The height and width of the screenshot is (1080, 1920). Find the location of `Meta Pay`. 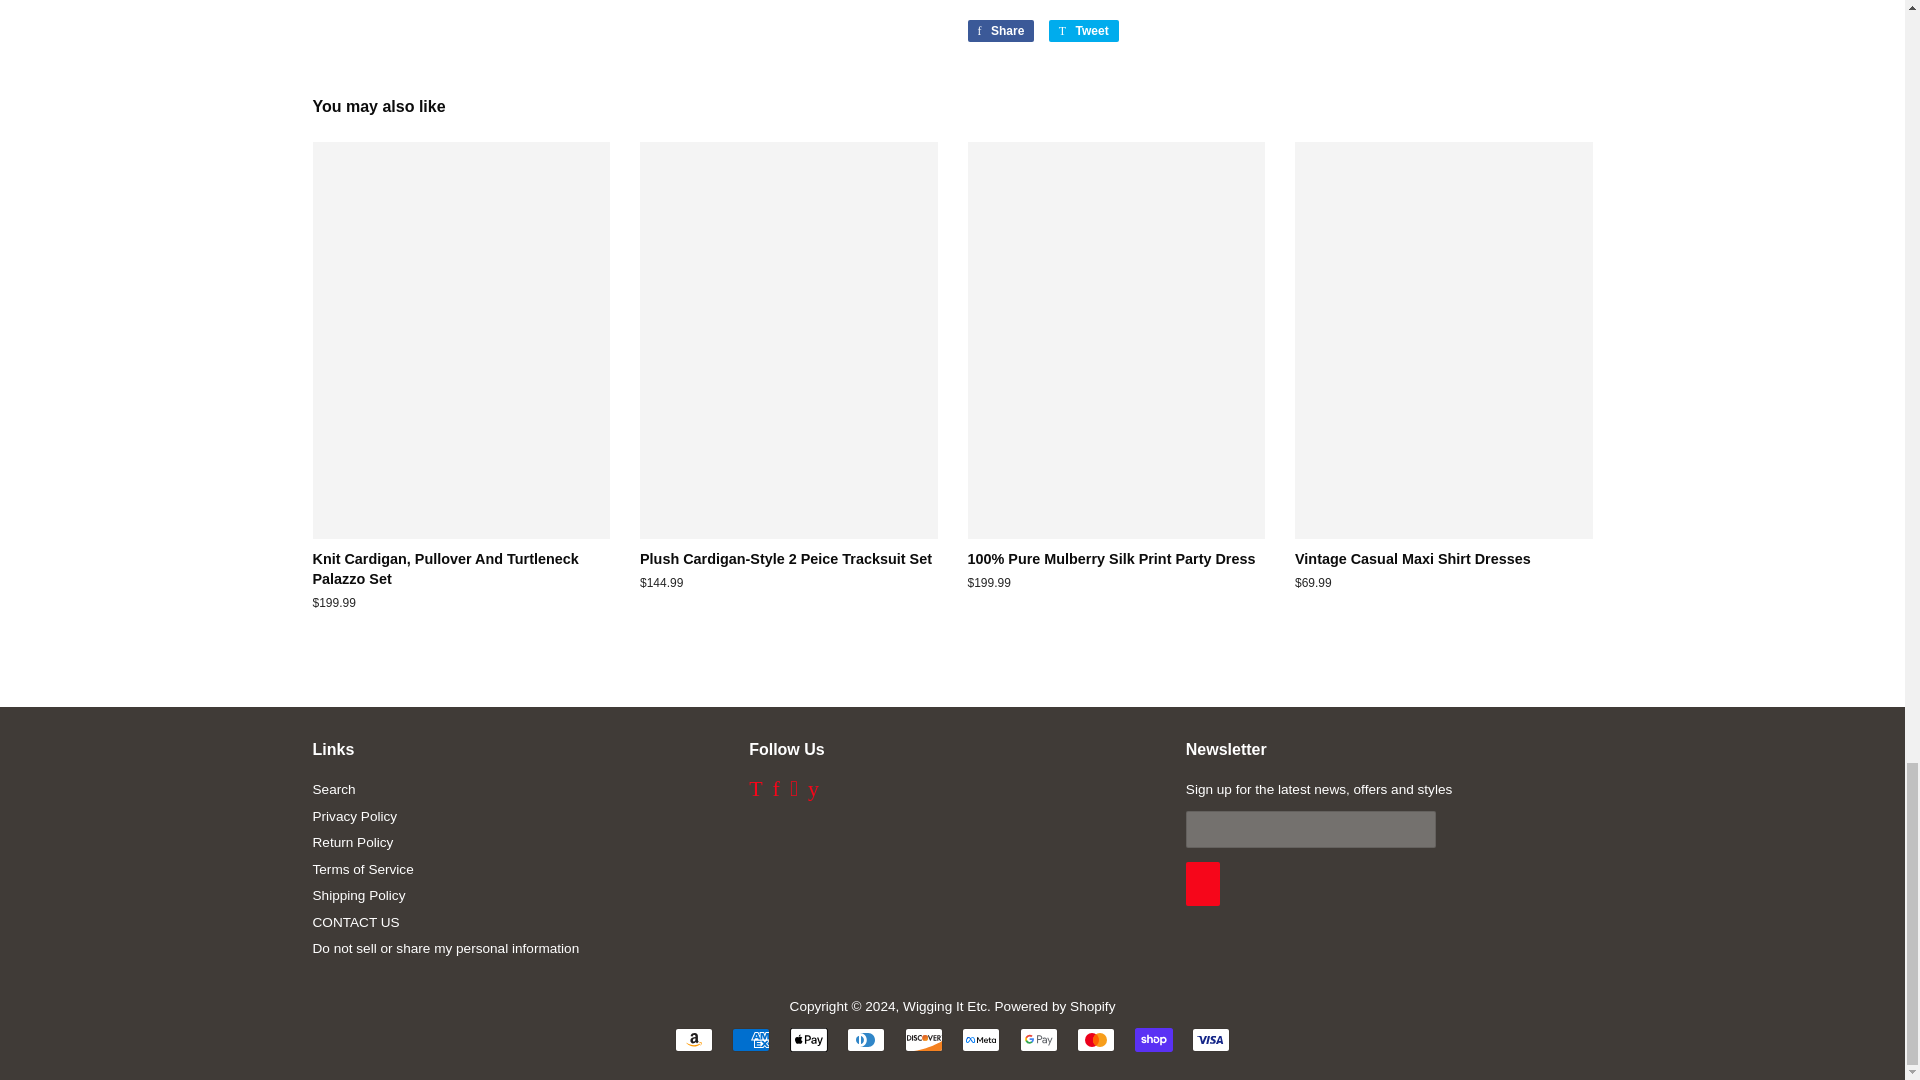

Meta Pay is located at coordinates (980, 1040).